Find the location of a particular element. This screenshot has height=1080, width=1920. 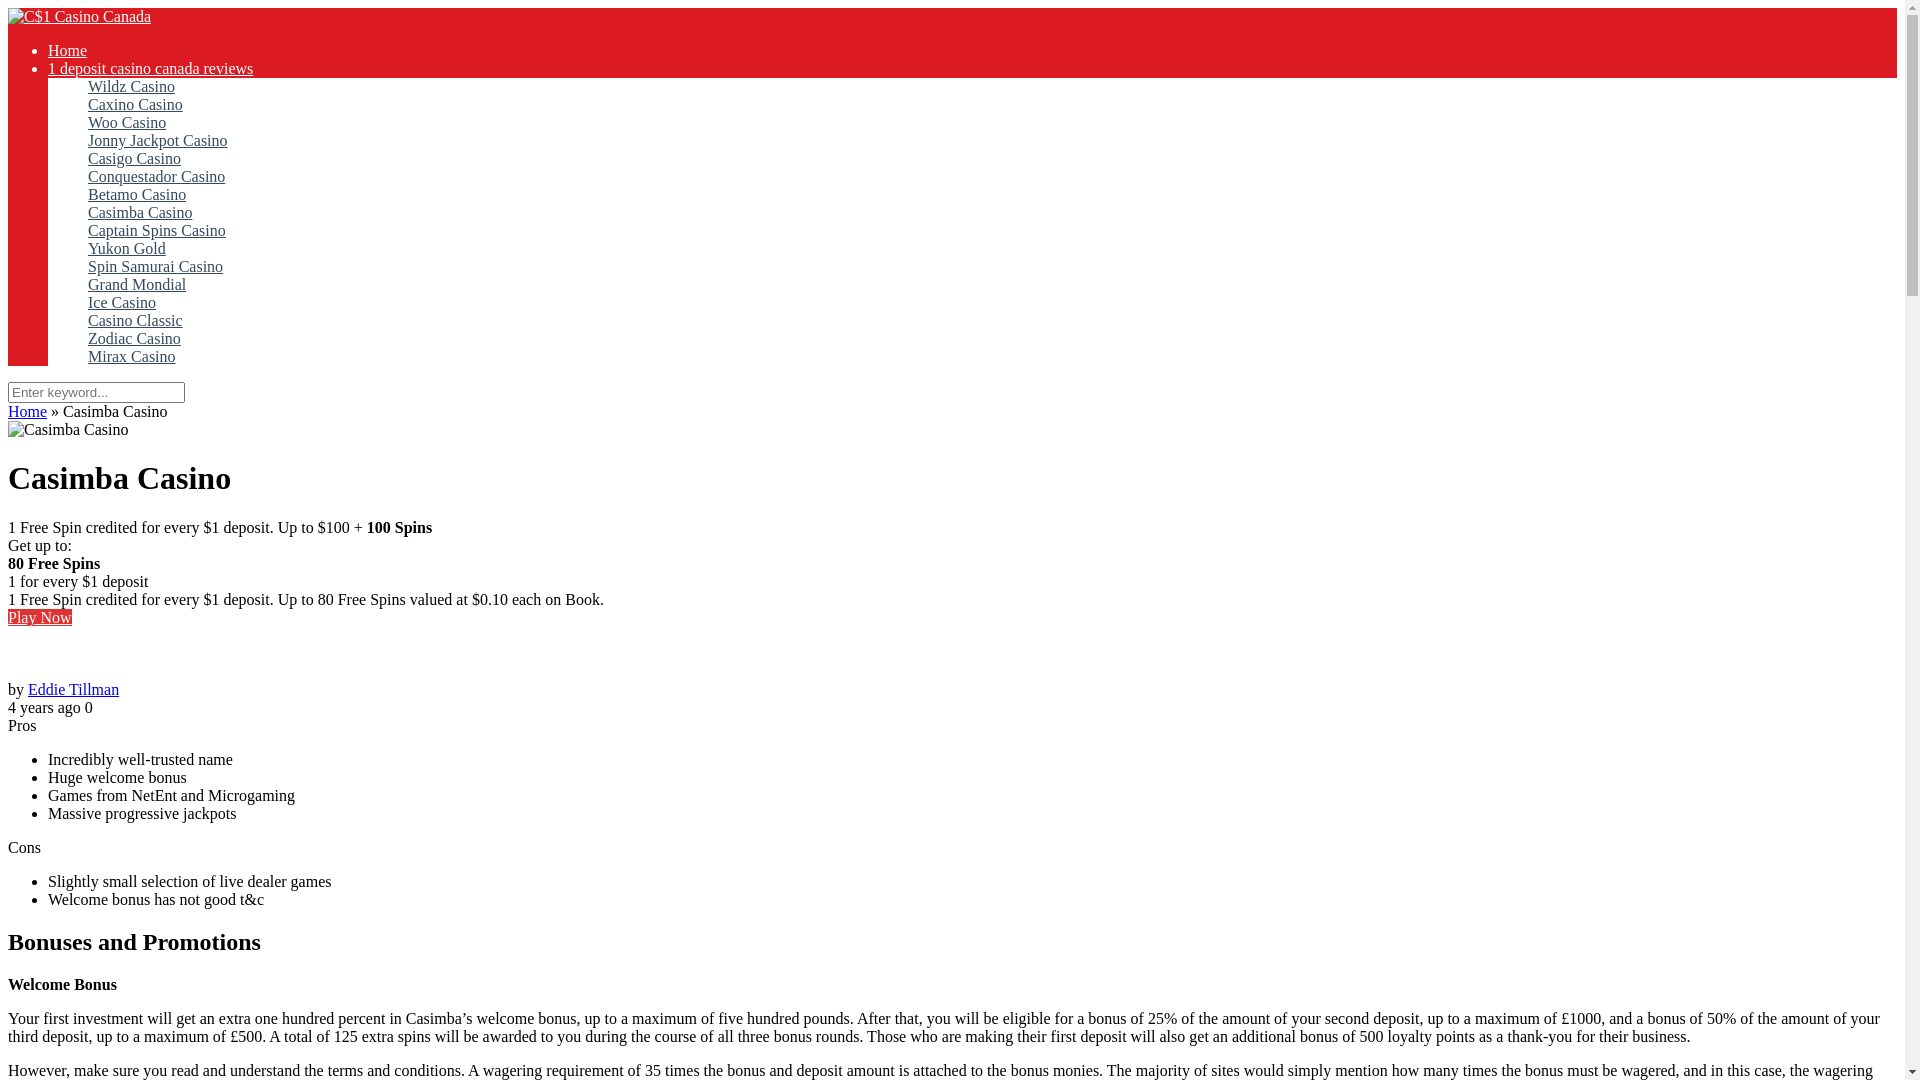

Spin Samurai Casino is located at coordinates (156, 267).